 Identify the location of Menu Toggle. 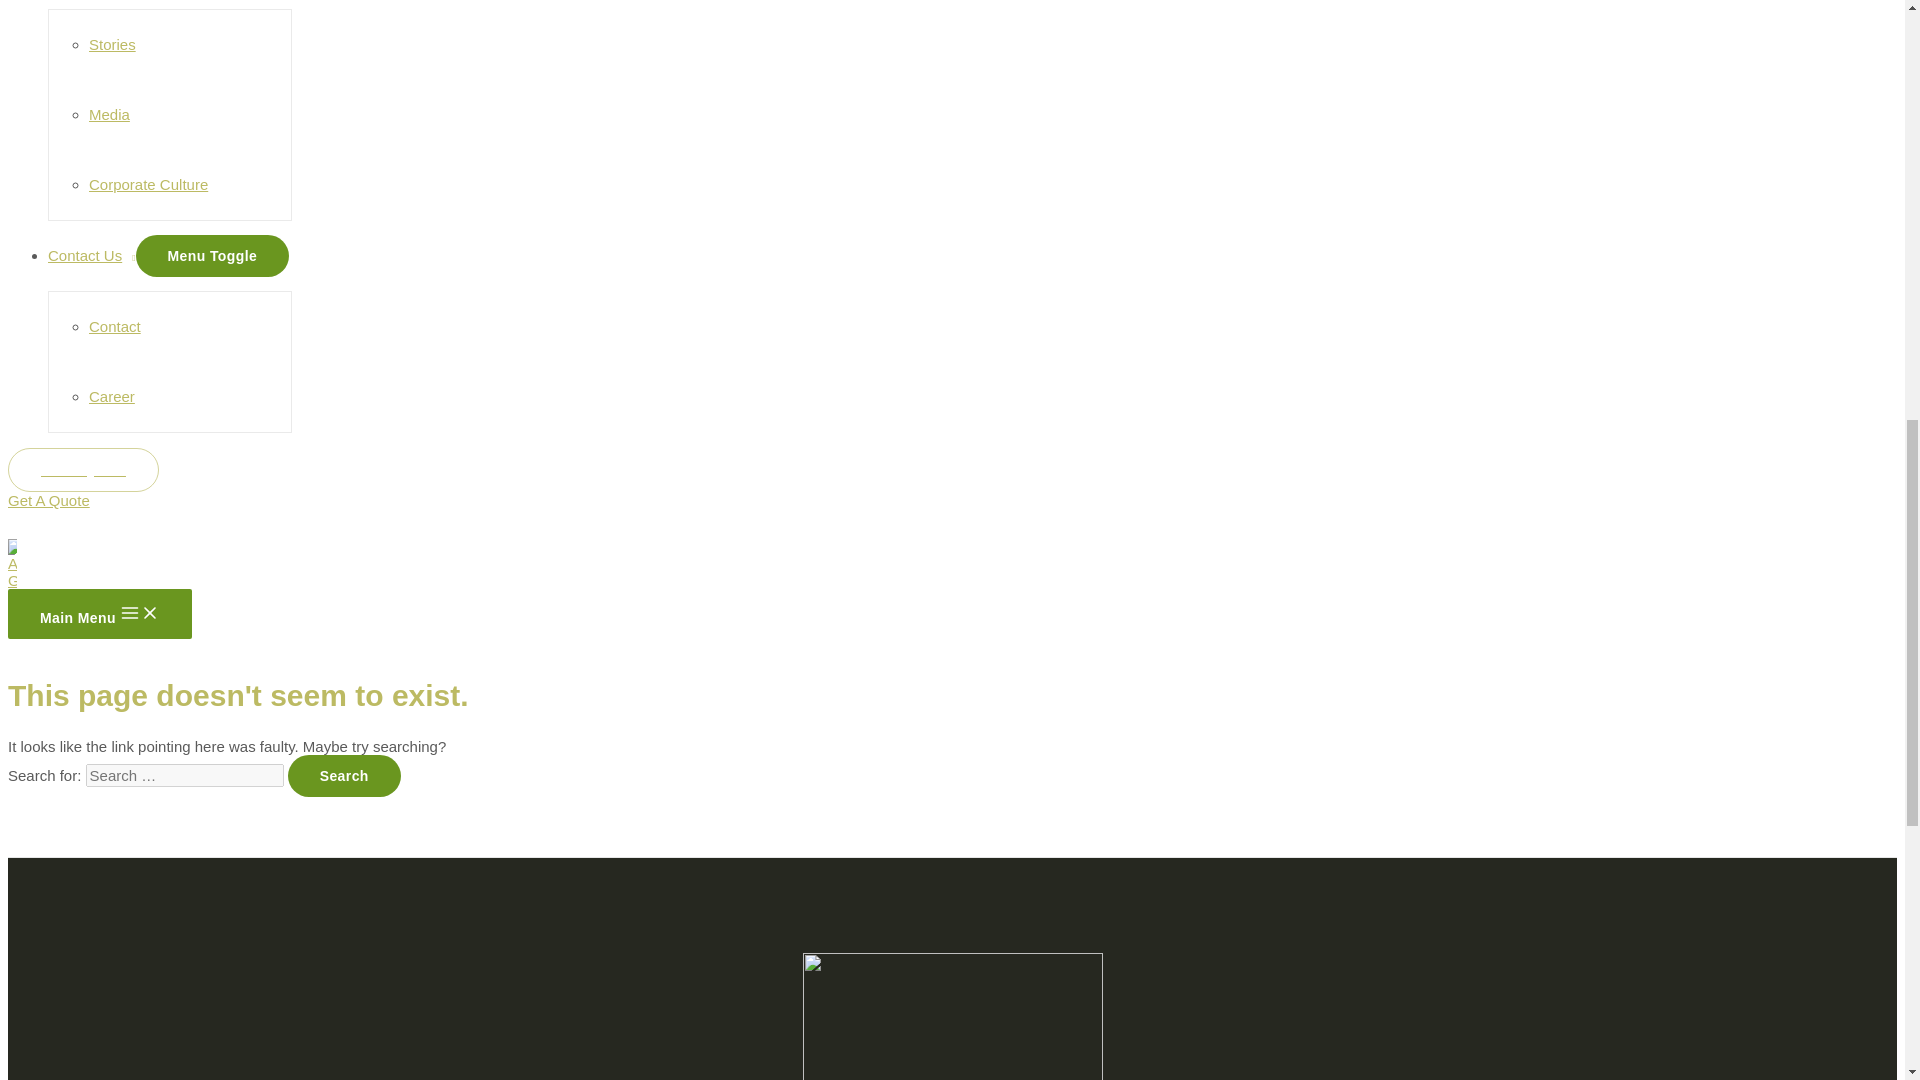
(212, 256).